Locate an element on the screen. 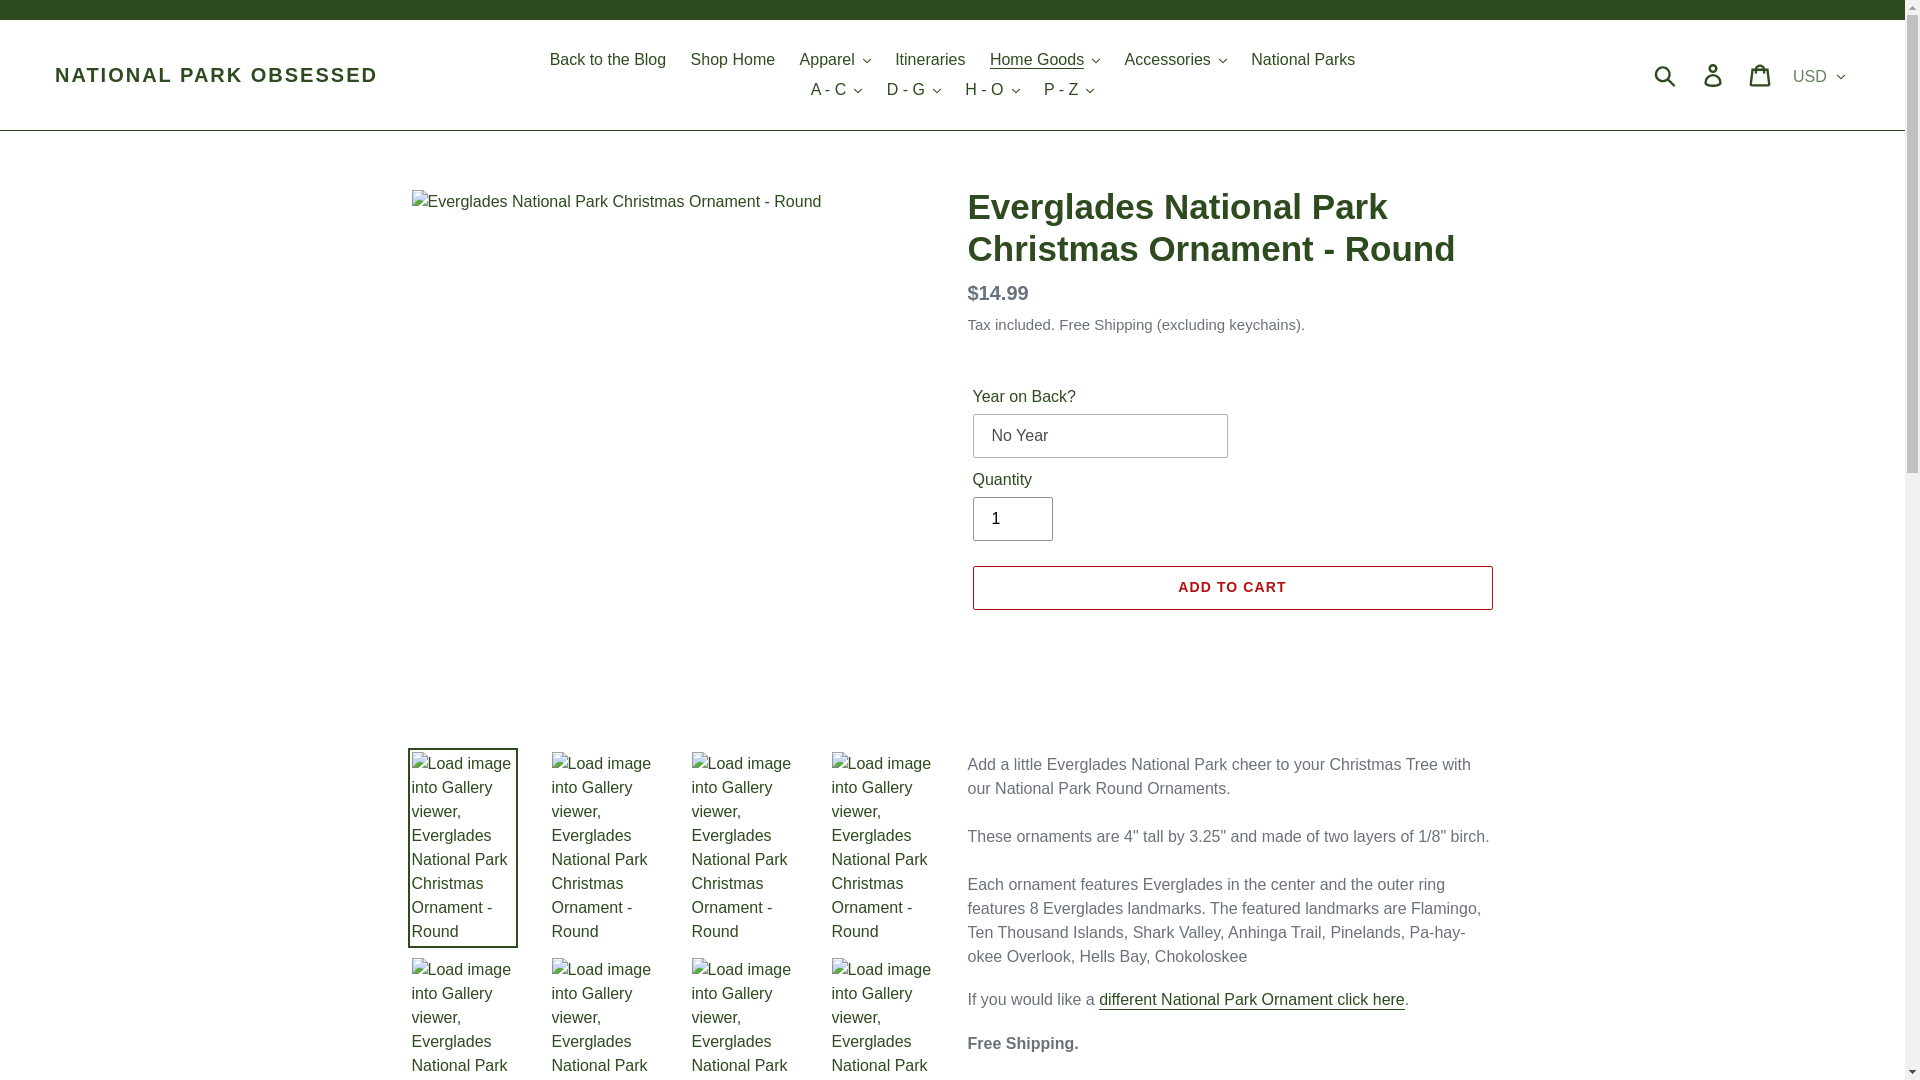 The height and width of the screenshot is (1080, 1920). National Park Round Oranment is located at coordinates (1252, 1000).